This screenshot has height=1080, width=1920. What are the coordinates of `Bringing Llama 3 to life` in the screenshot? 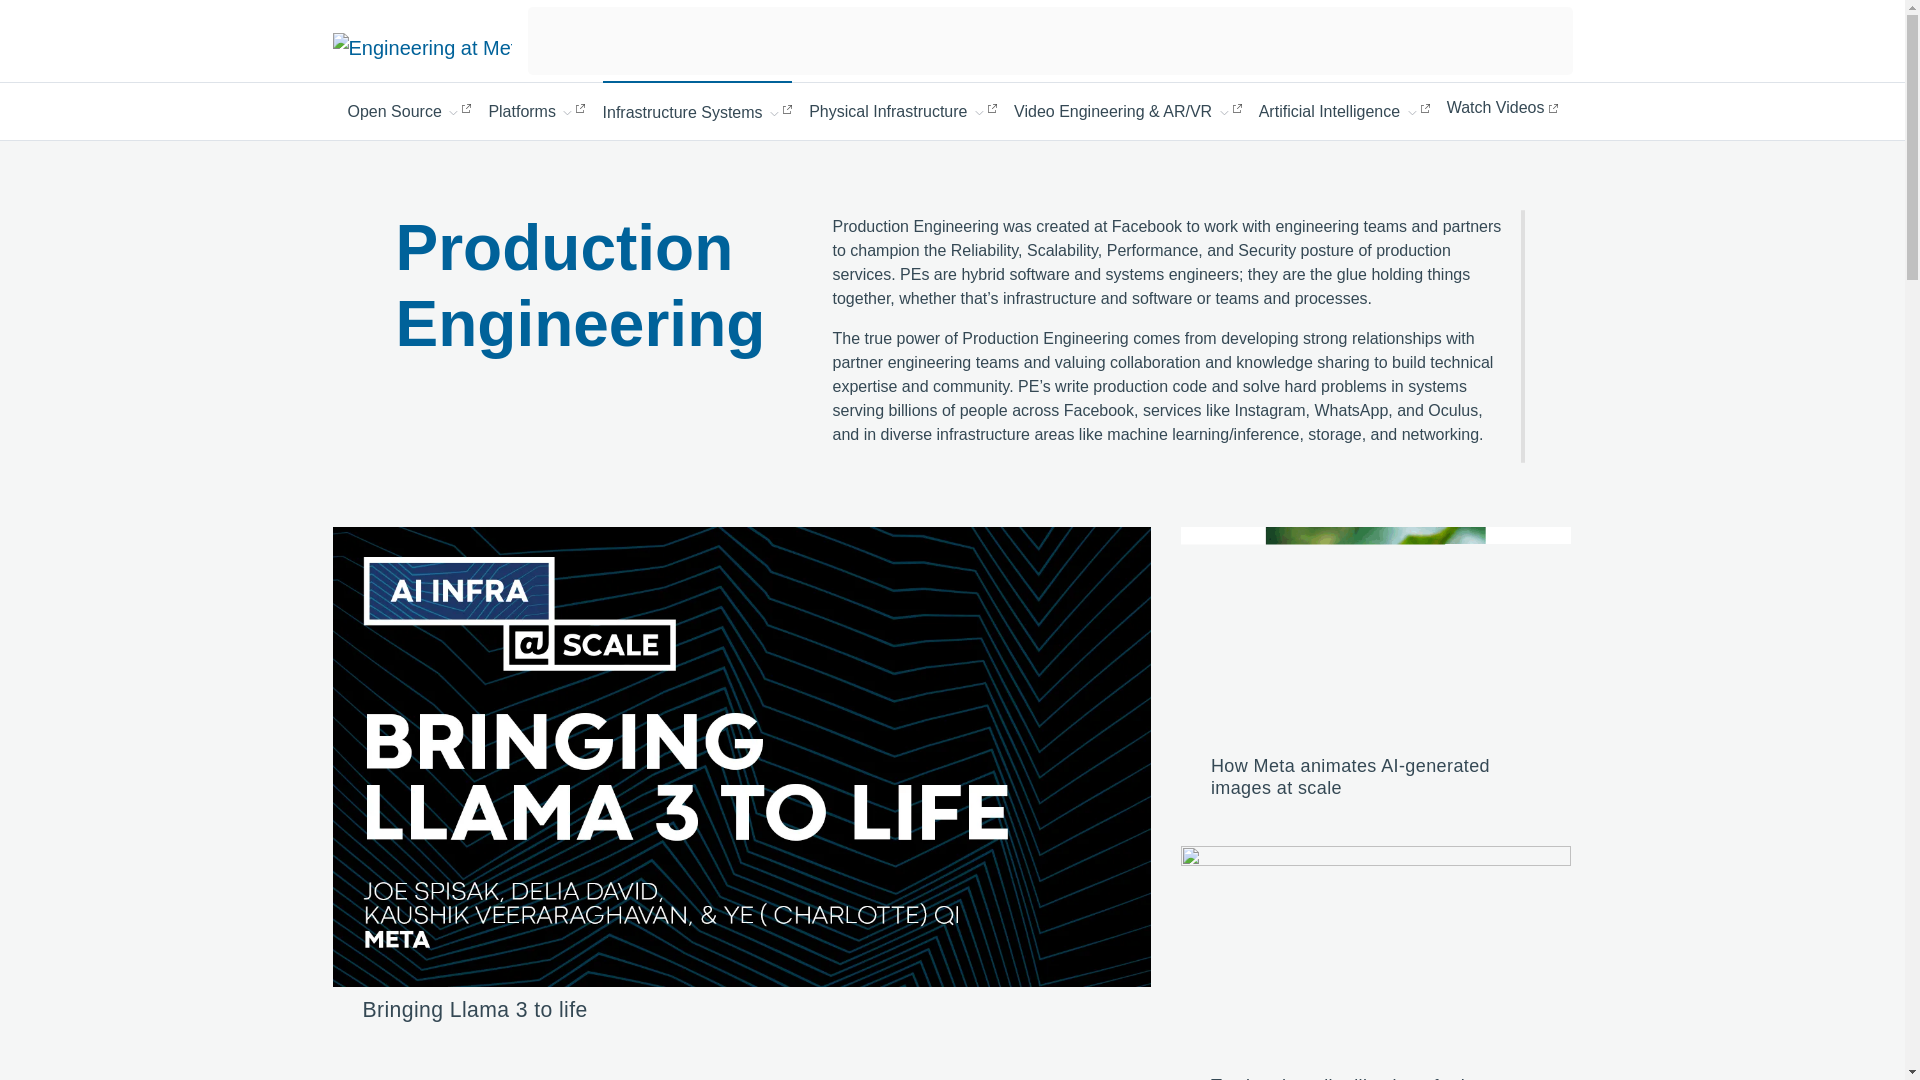 It's located at (474, 1008).